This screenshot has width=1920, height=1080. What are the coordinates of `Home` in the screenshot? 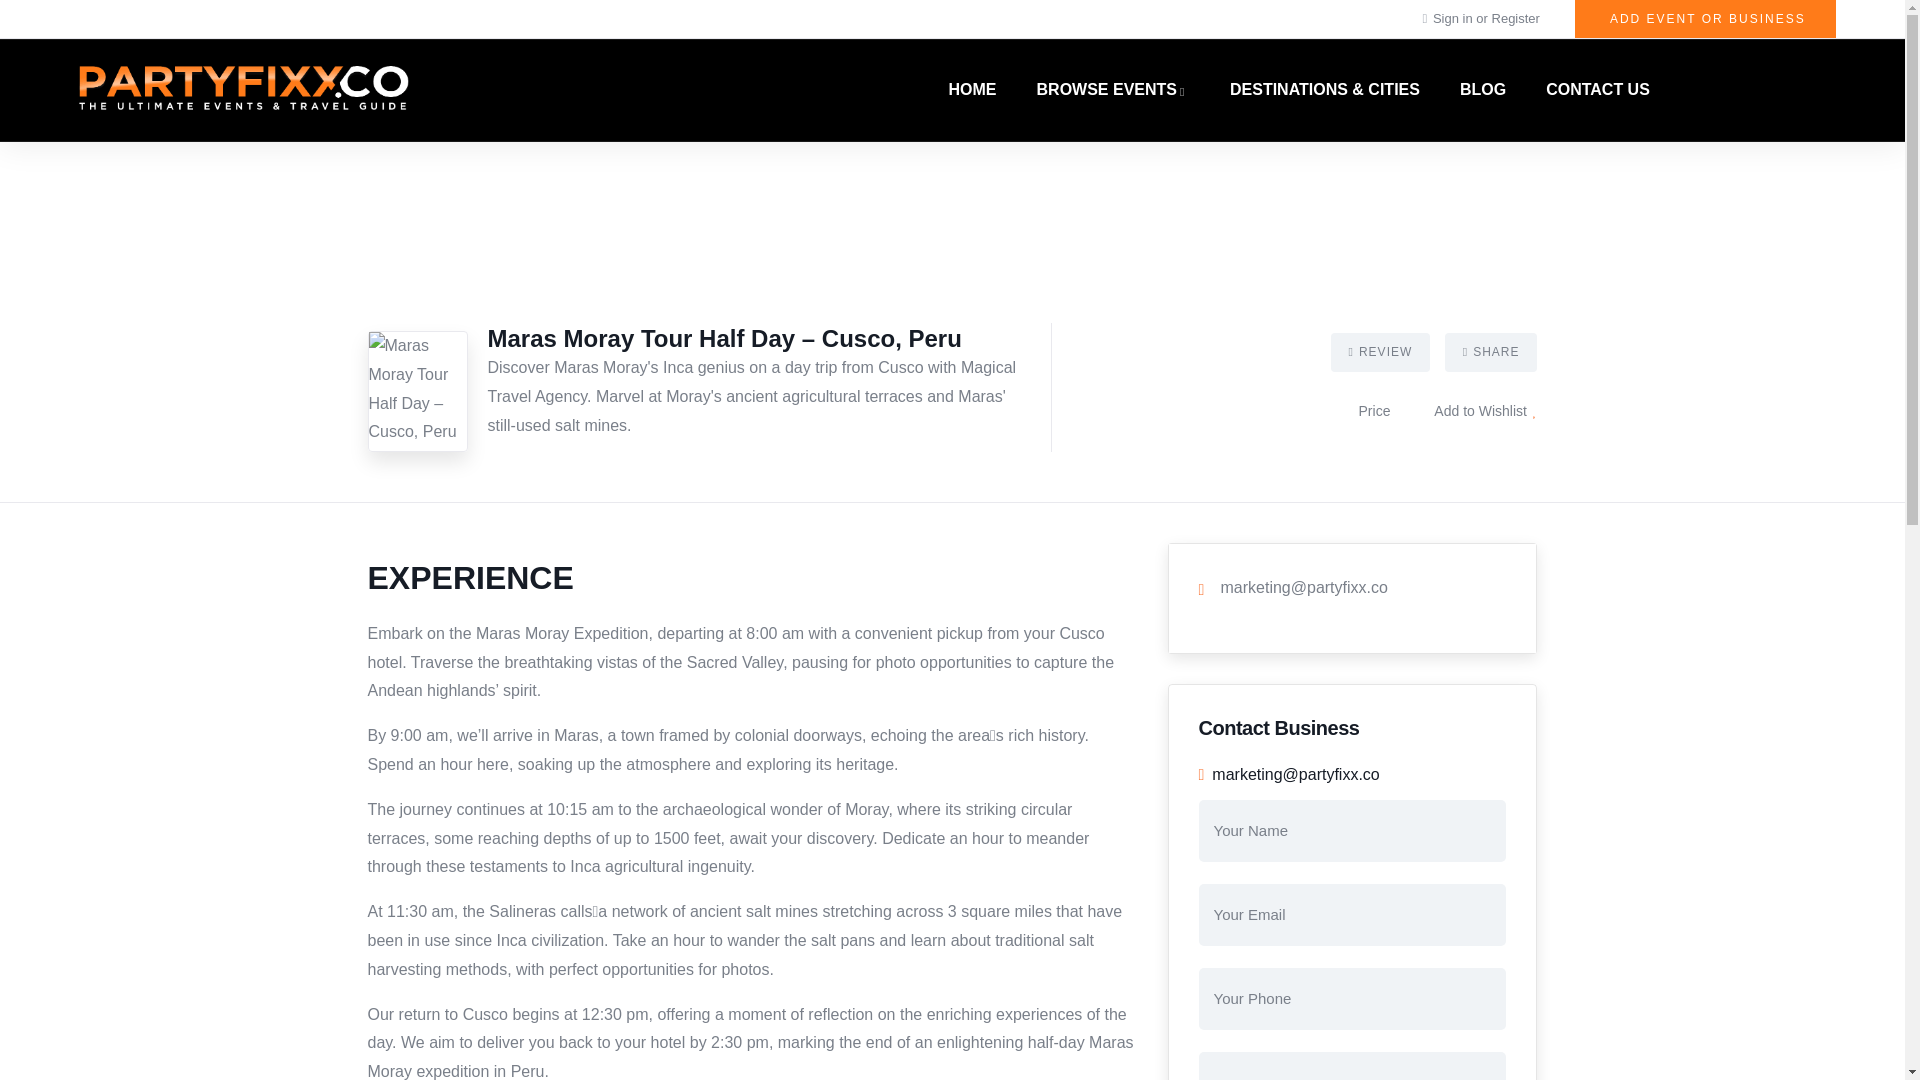 It's located at (243, 90).